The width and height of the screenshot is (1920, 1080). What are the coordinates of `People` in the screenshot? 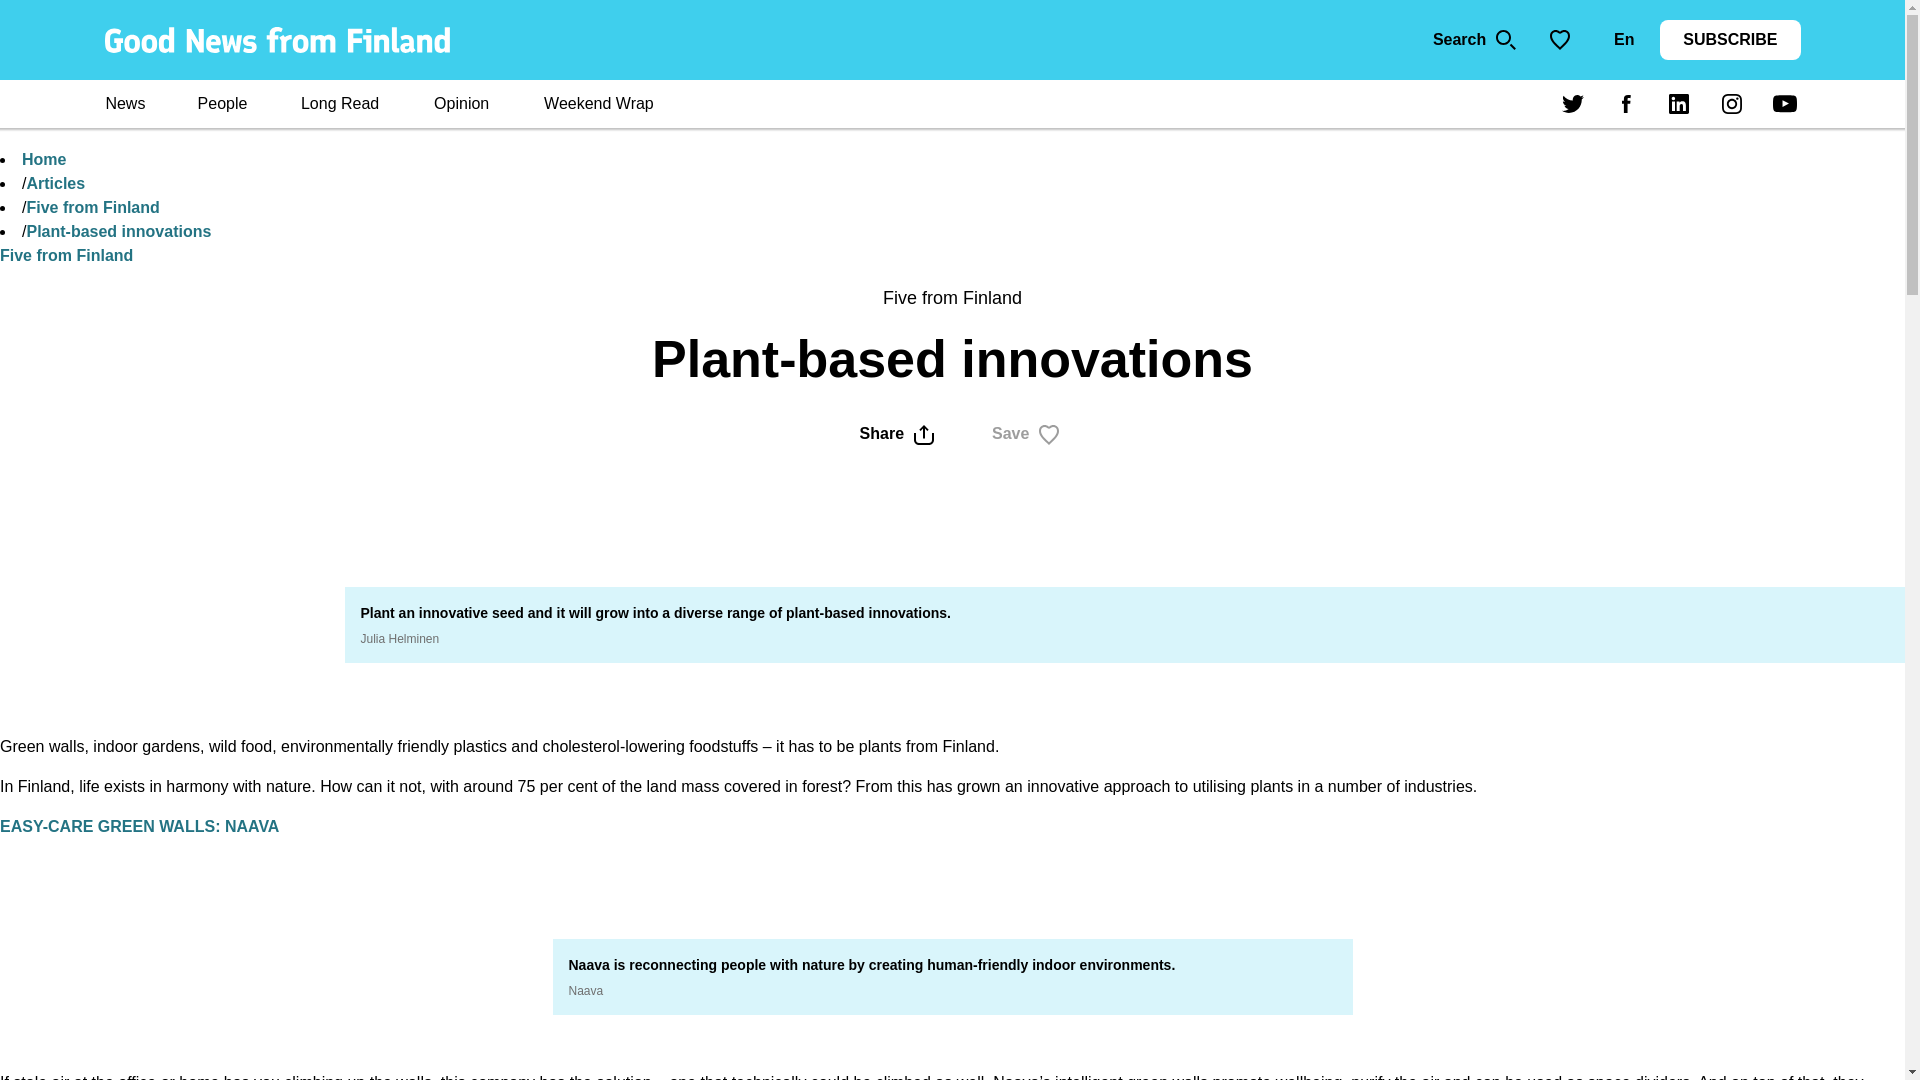 It's located at (221, 105).